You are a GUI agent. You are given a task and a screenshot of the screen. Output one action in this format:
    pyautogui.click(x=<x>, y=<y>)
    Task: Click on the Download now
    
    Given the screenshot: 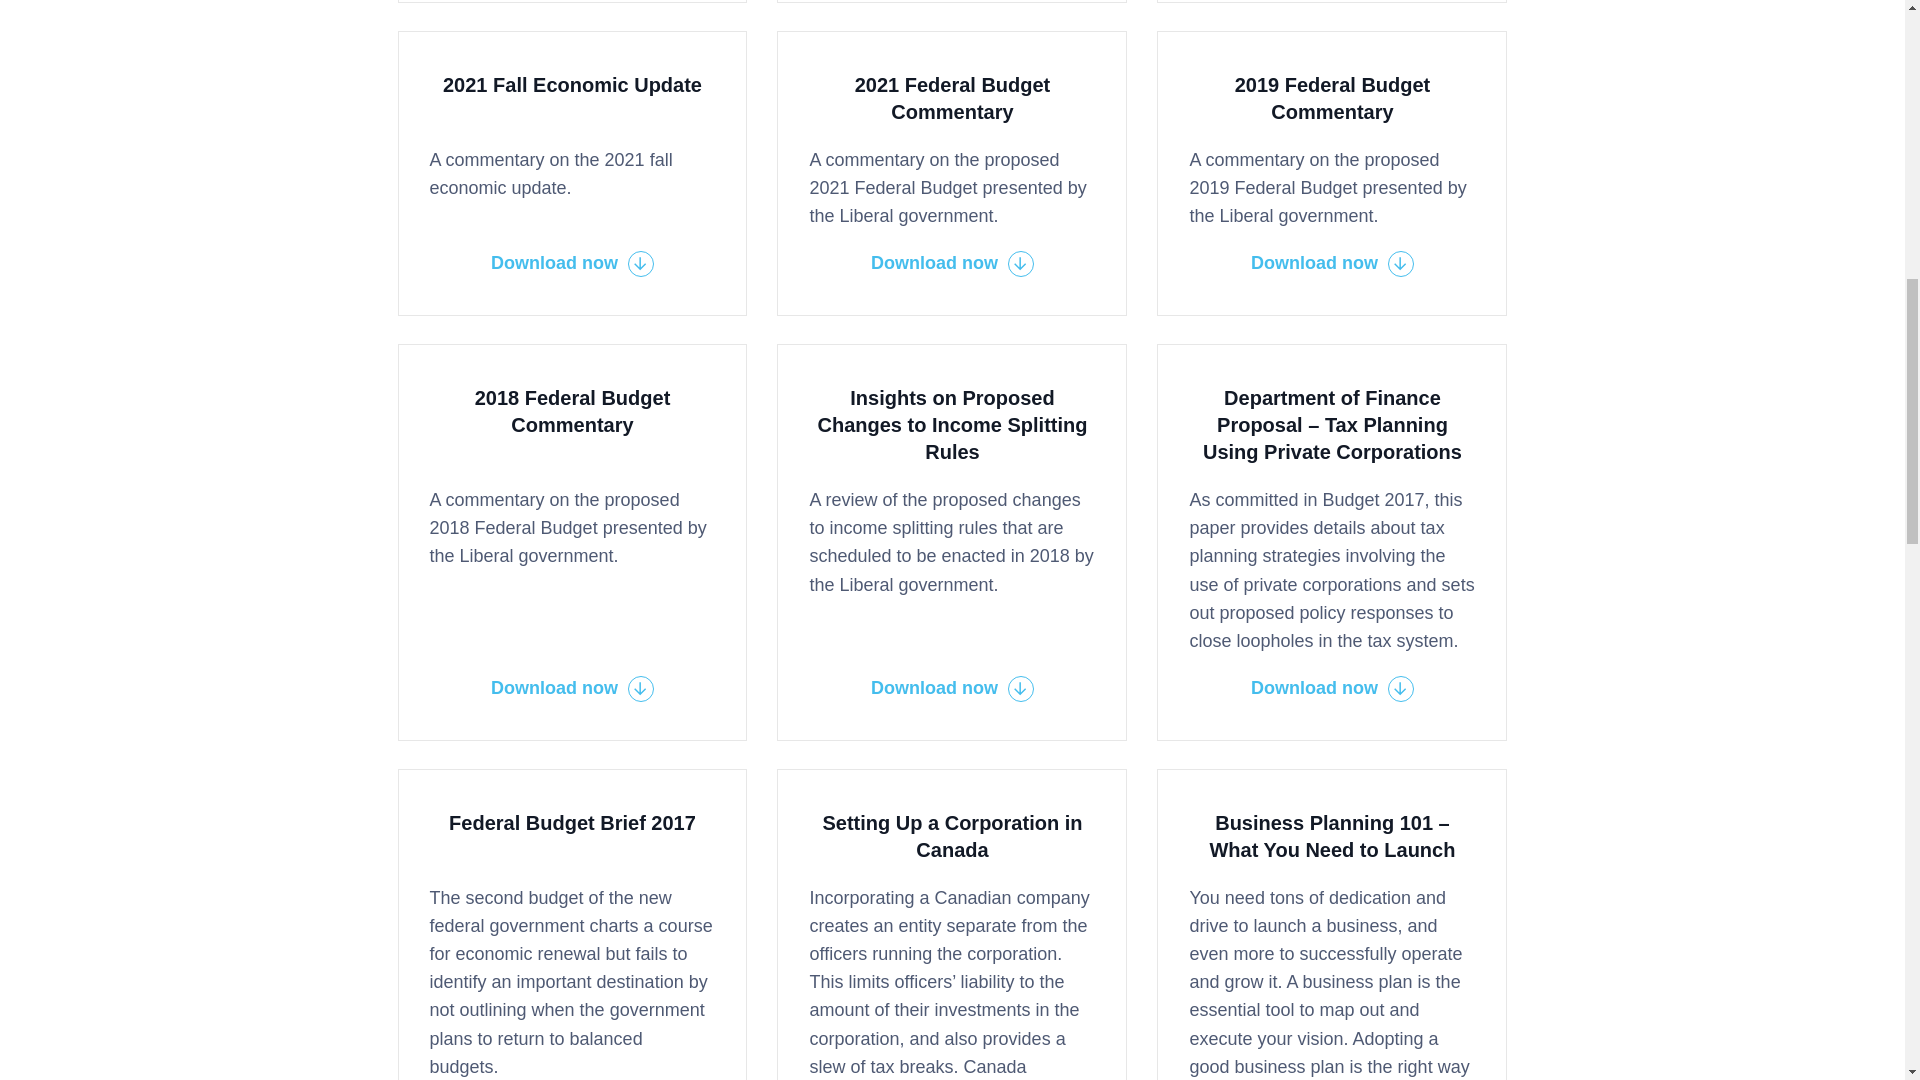 What is the action you would take?
    pyautogui.click(x=1332, y=264)
    